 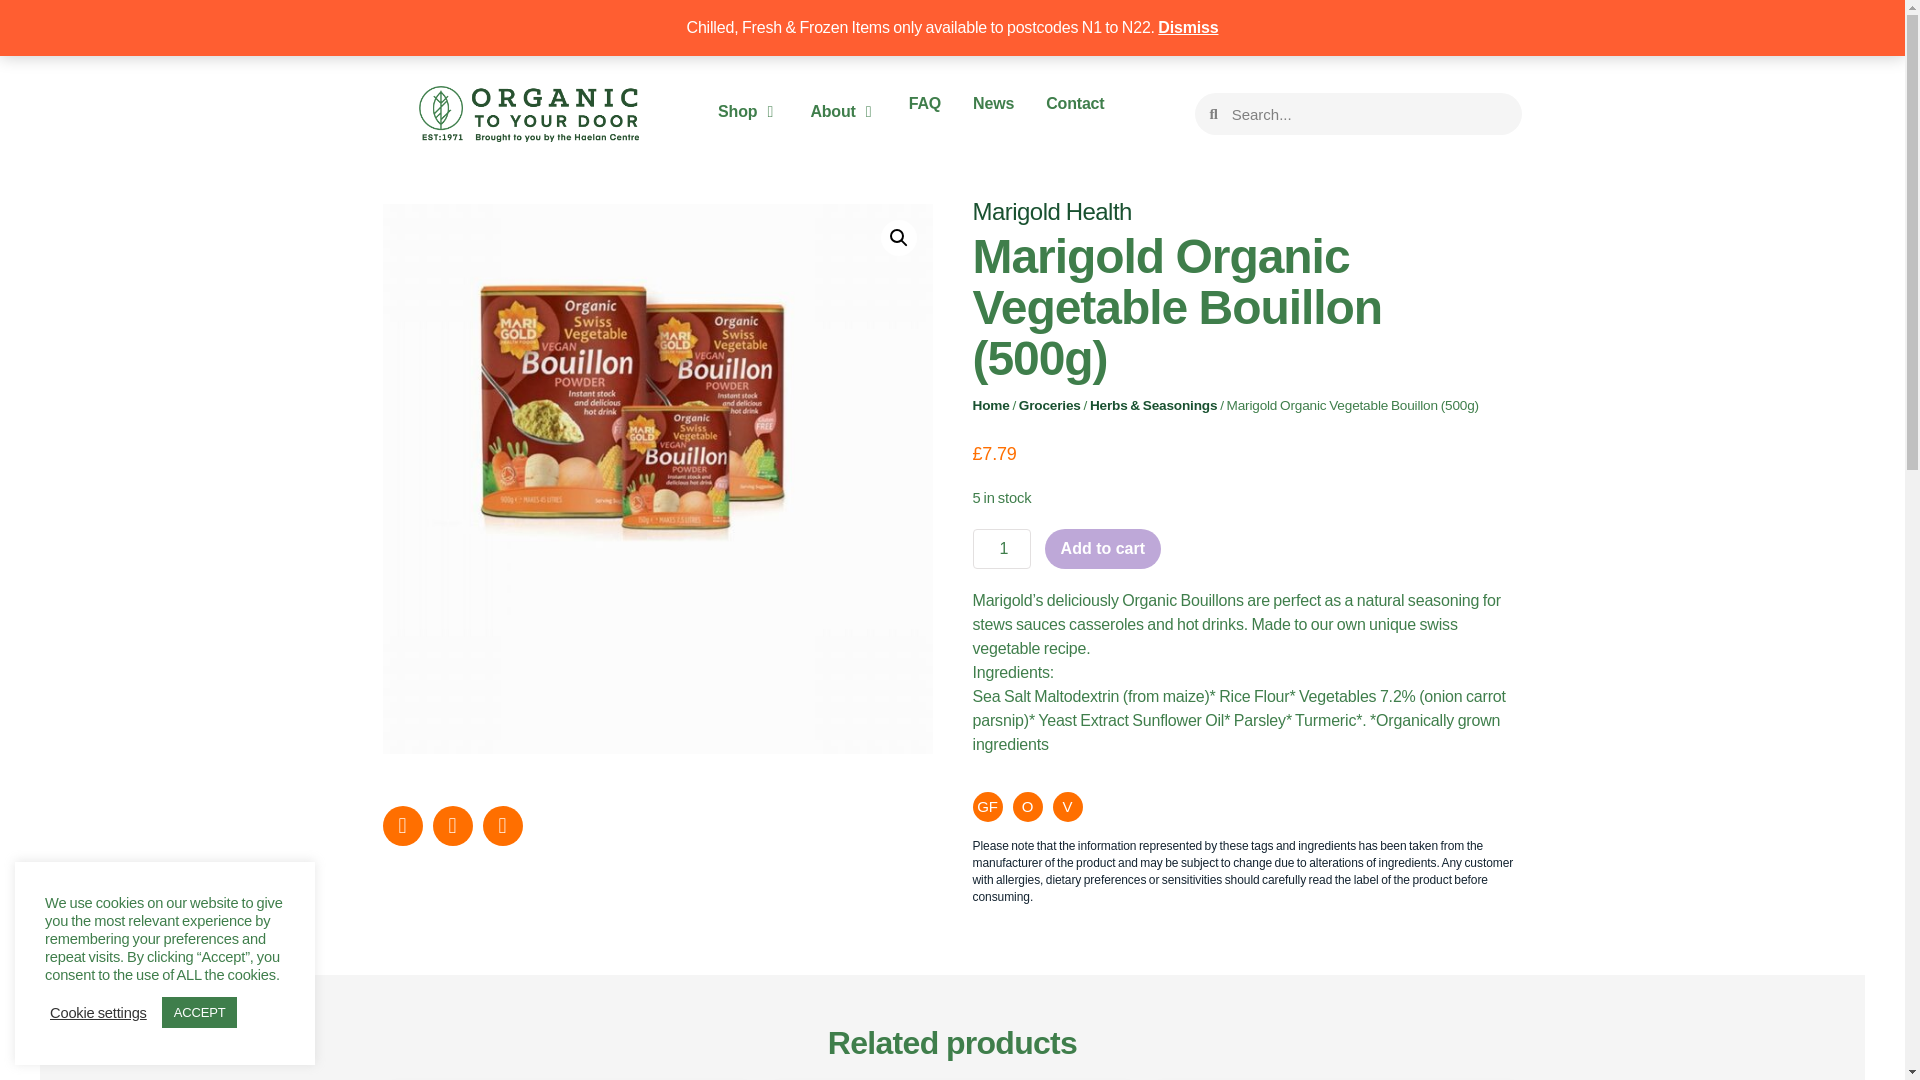 What do you see at coordinates (1470, 26) in the screenshot?
I see `Basket` at bounding box center [1470, 26].